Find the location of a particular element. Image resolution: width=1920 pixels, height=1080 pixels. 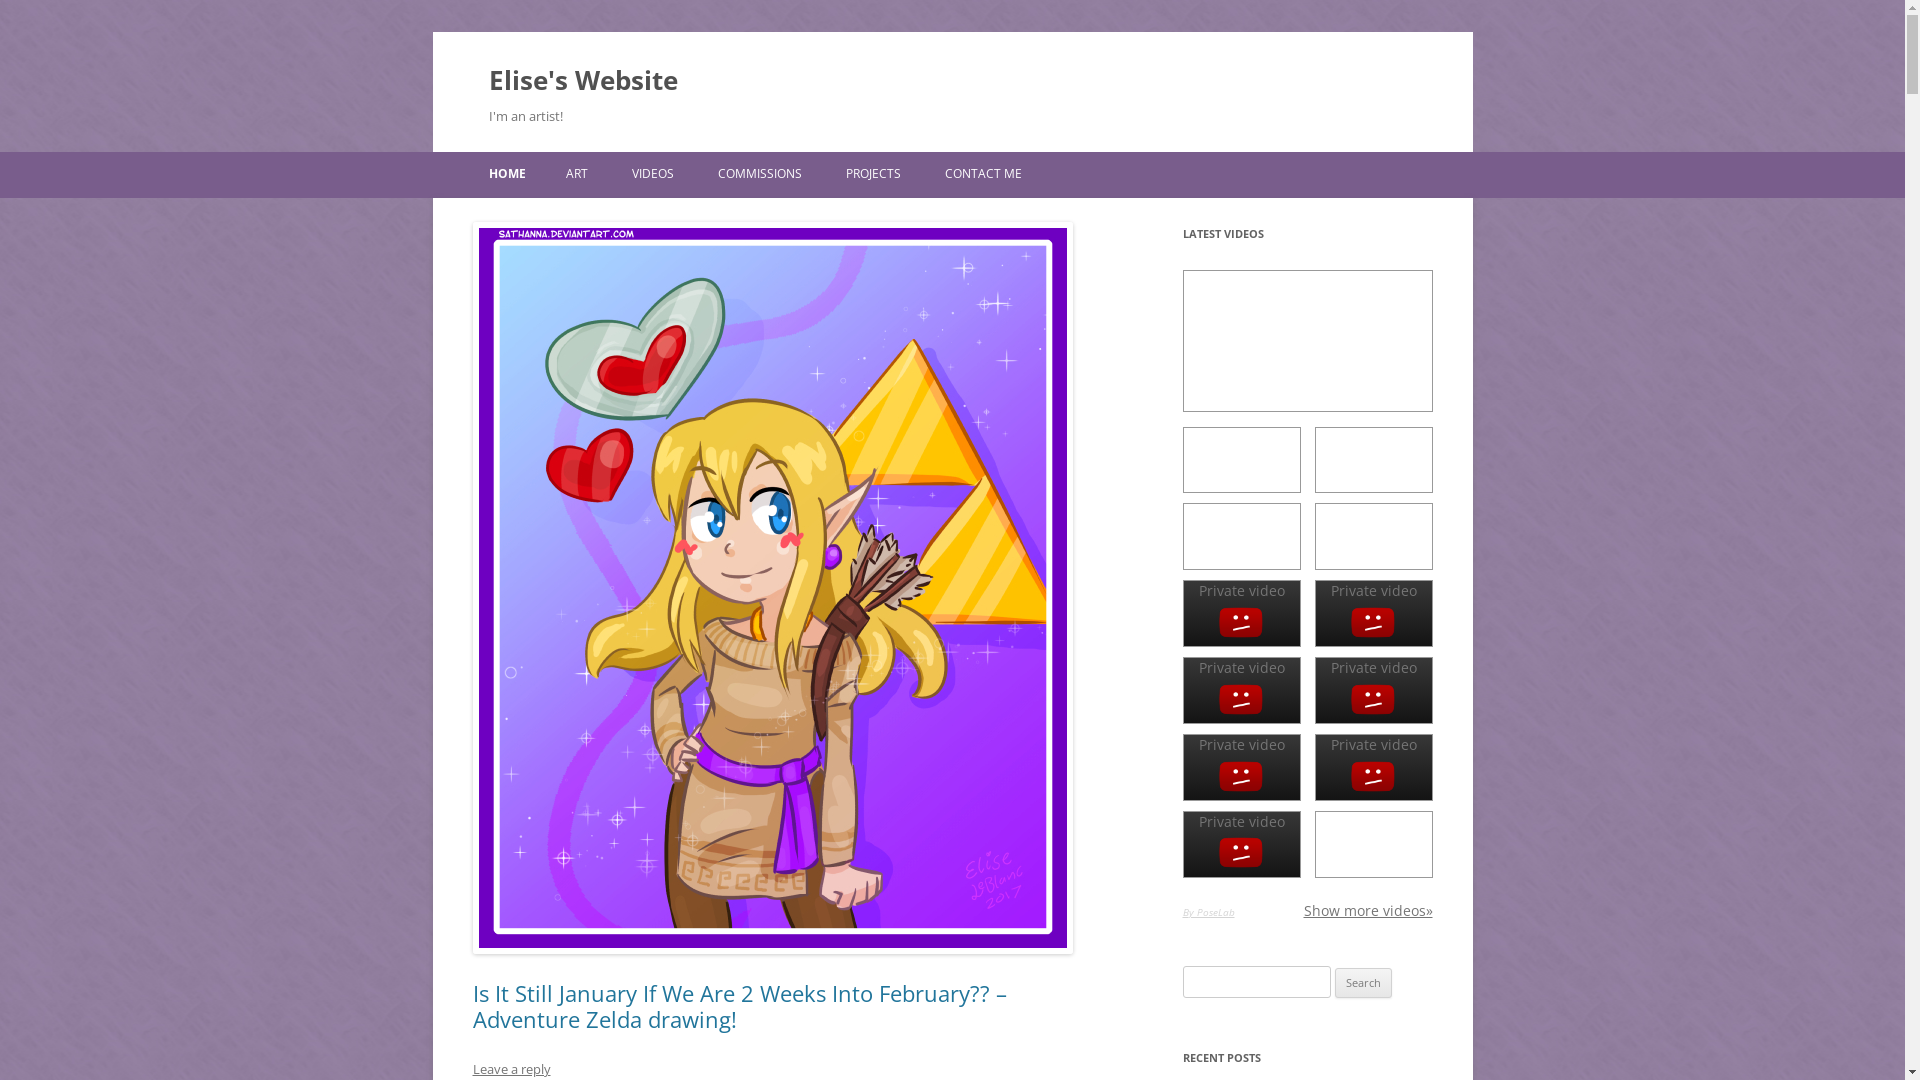

Private video is located at coordinates (1373, 614).